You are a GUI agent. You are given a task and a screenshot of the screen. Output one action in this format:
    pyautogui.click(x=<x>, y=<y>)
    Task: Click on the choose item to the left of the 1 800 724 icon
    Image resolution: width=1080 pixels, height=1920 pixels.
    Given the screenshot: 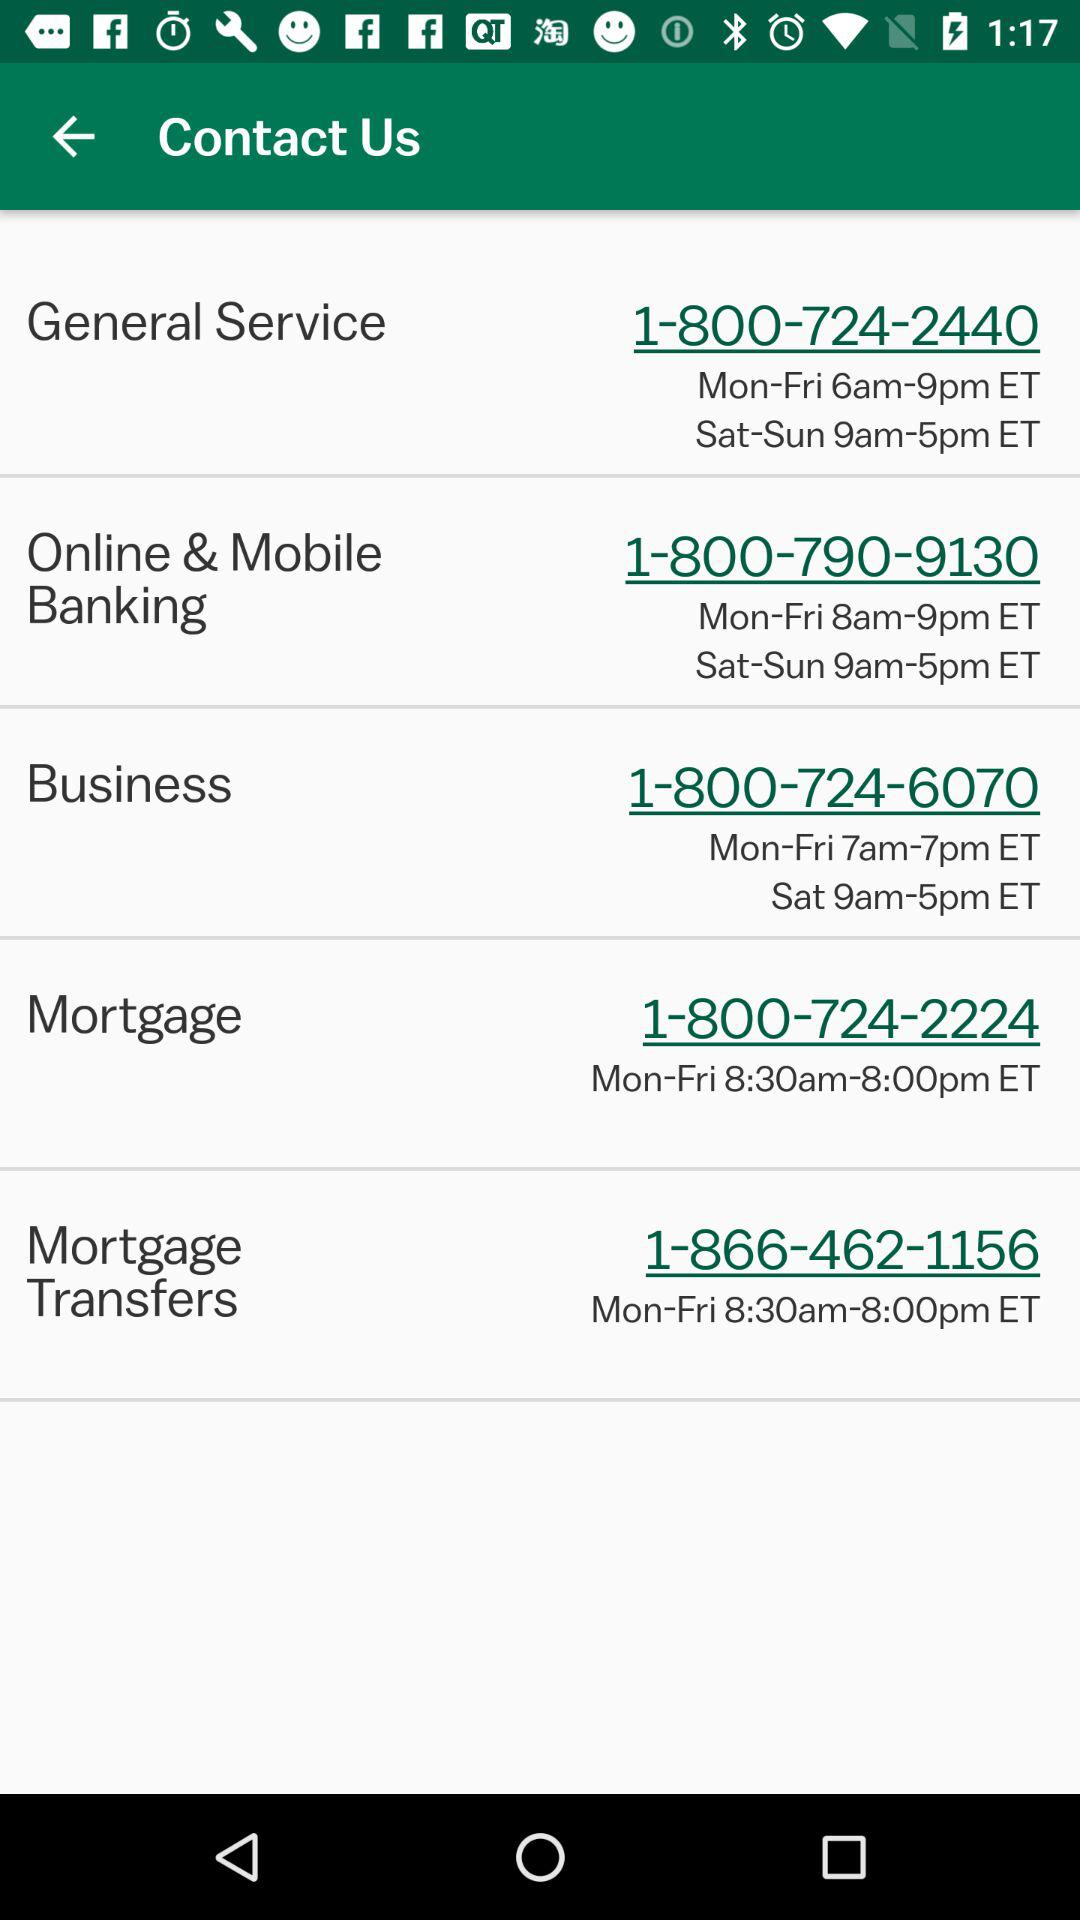 What is the action you would take?
    pyautogui.click(x=236, y=320)
    